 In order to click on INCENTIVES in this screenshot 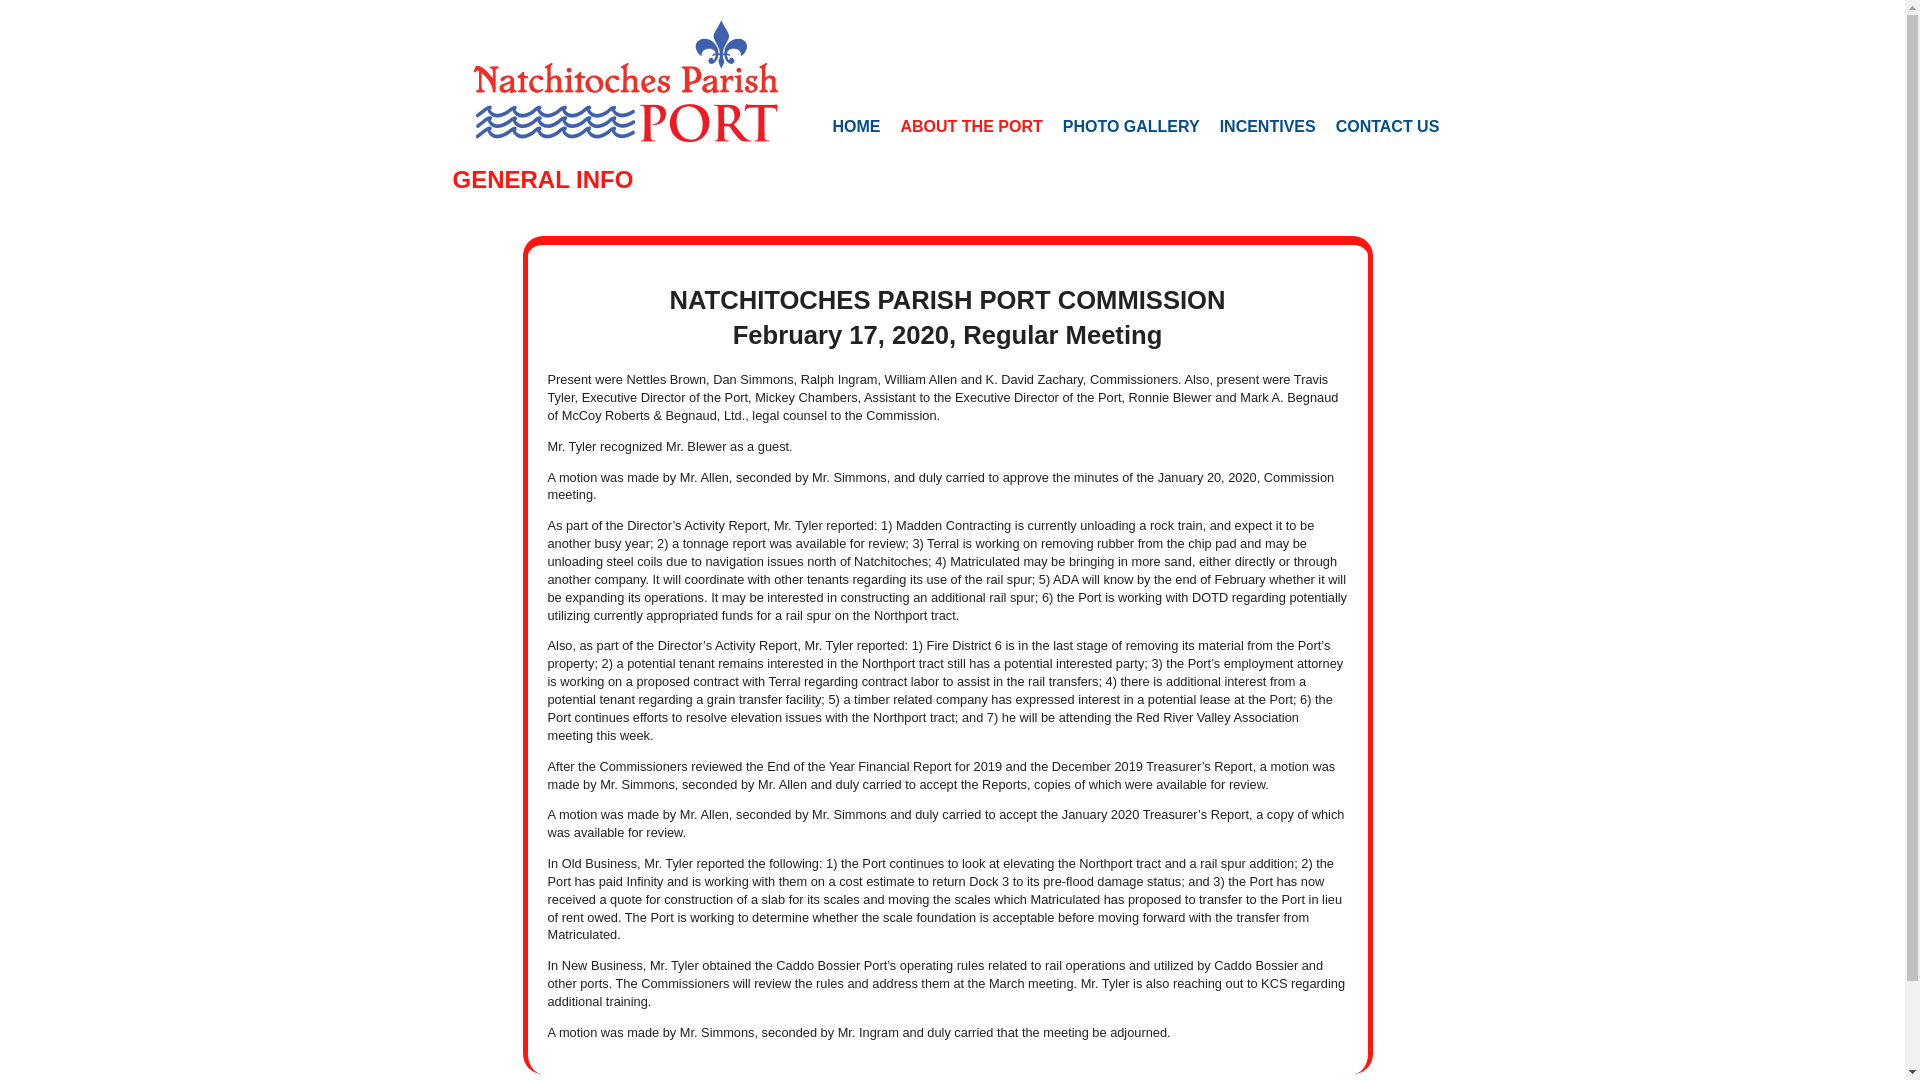, I will do `click(1268, 126)`.